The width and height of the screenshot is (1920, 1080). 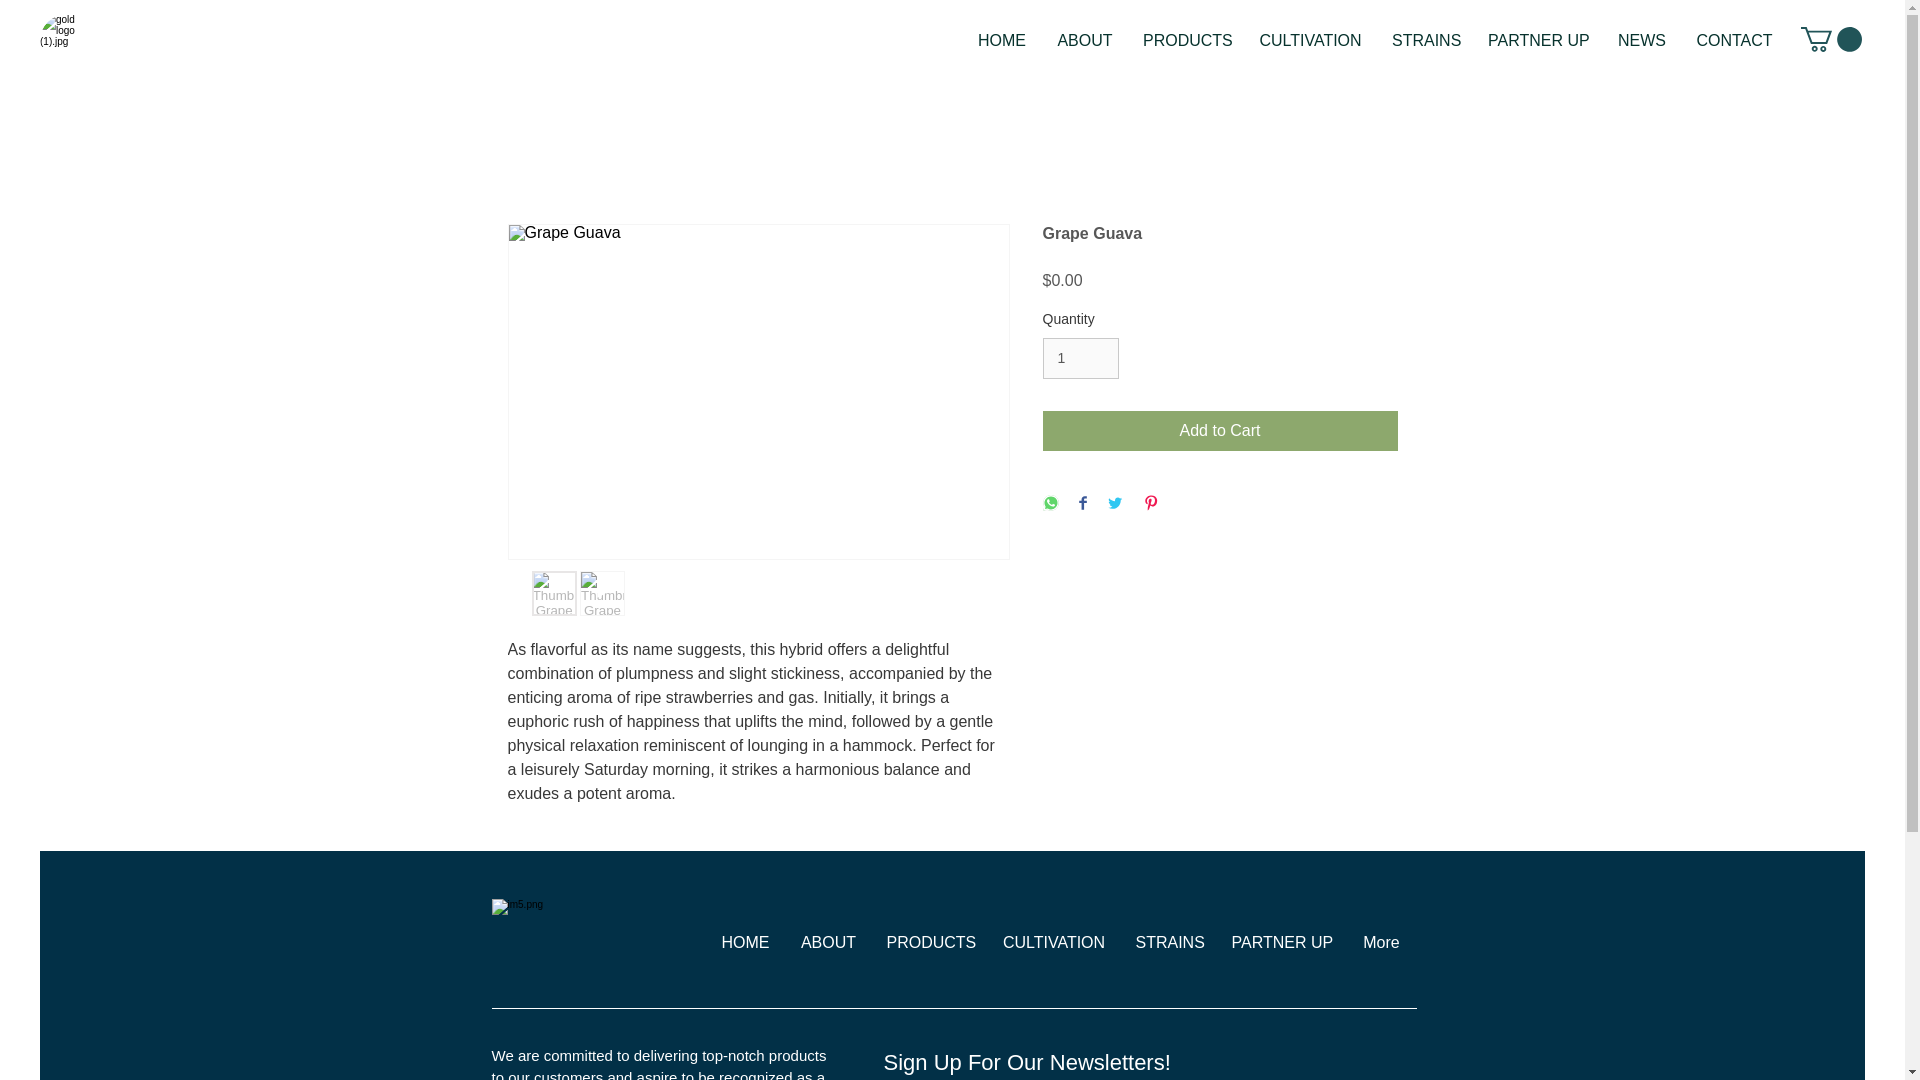 What do you see at coordinates (1002, 40) in the screenshot?
I see `HOME` at bounding box center [1002, 40].